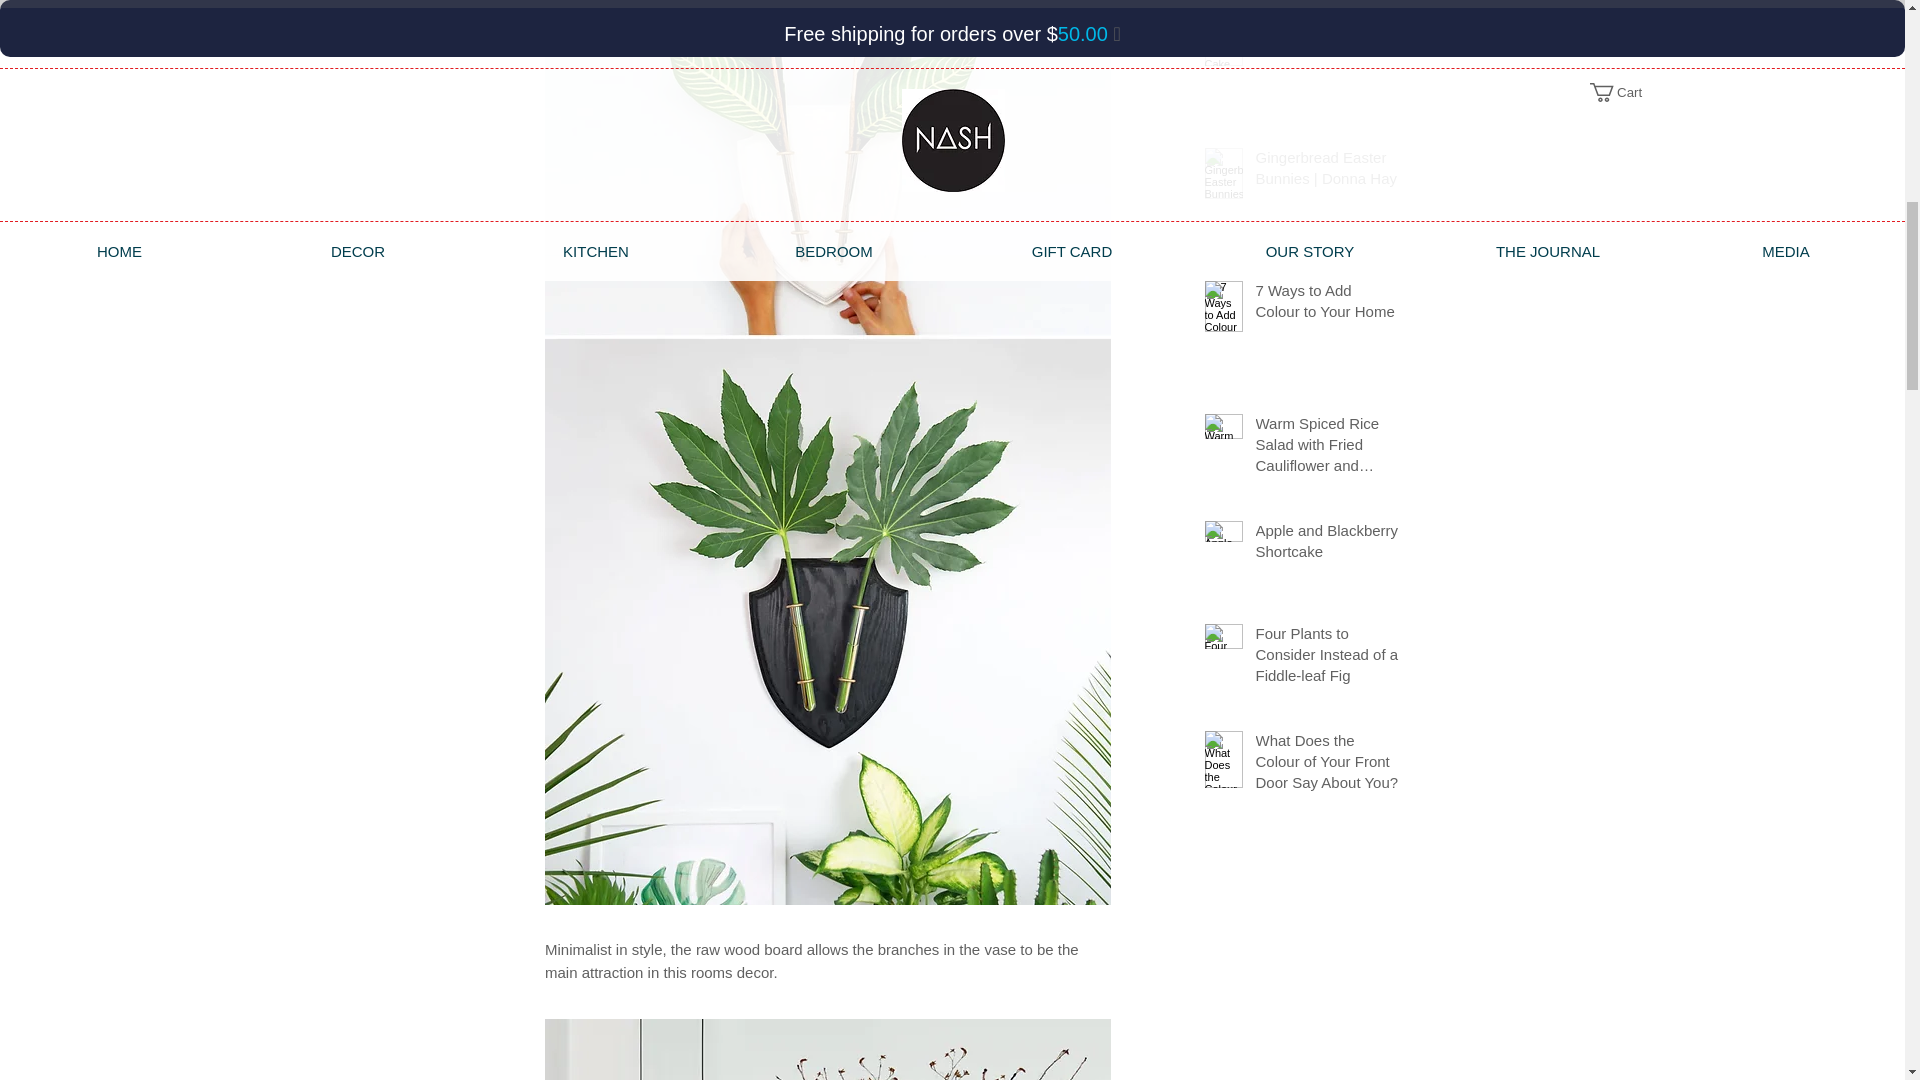  Describe the element at coordinates (1327, 304) in the screenshot. I see `7 Ways to Add Colour to Your Home` at that location.